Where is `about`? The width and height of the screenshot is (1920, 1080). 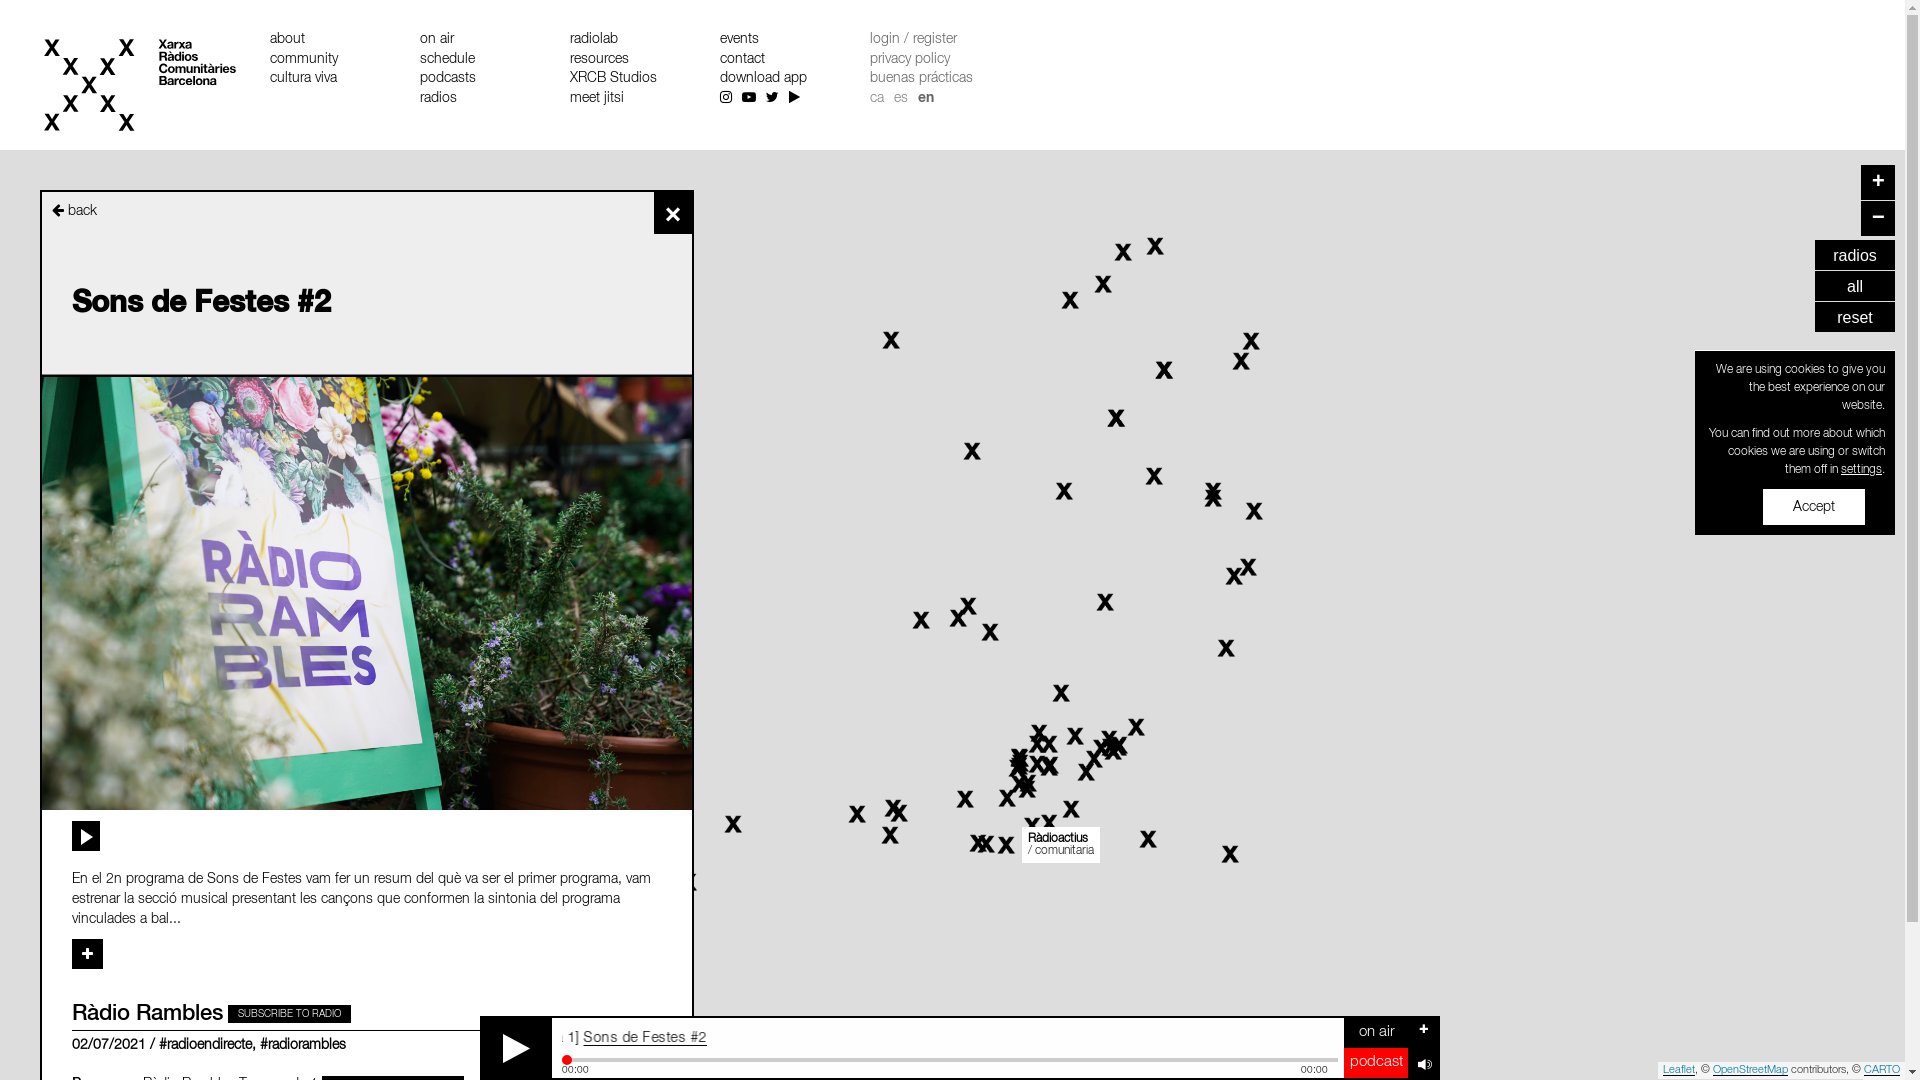
about is located at coordinates (288, 39).